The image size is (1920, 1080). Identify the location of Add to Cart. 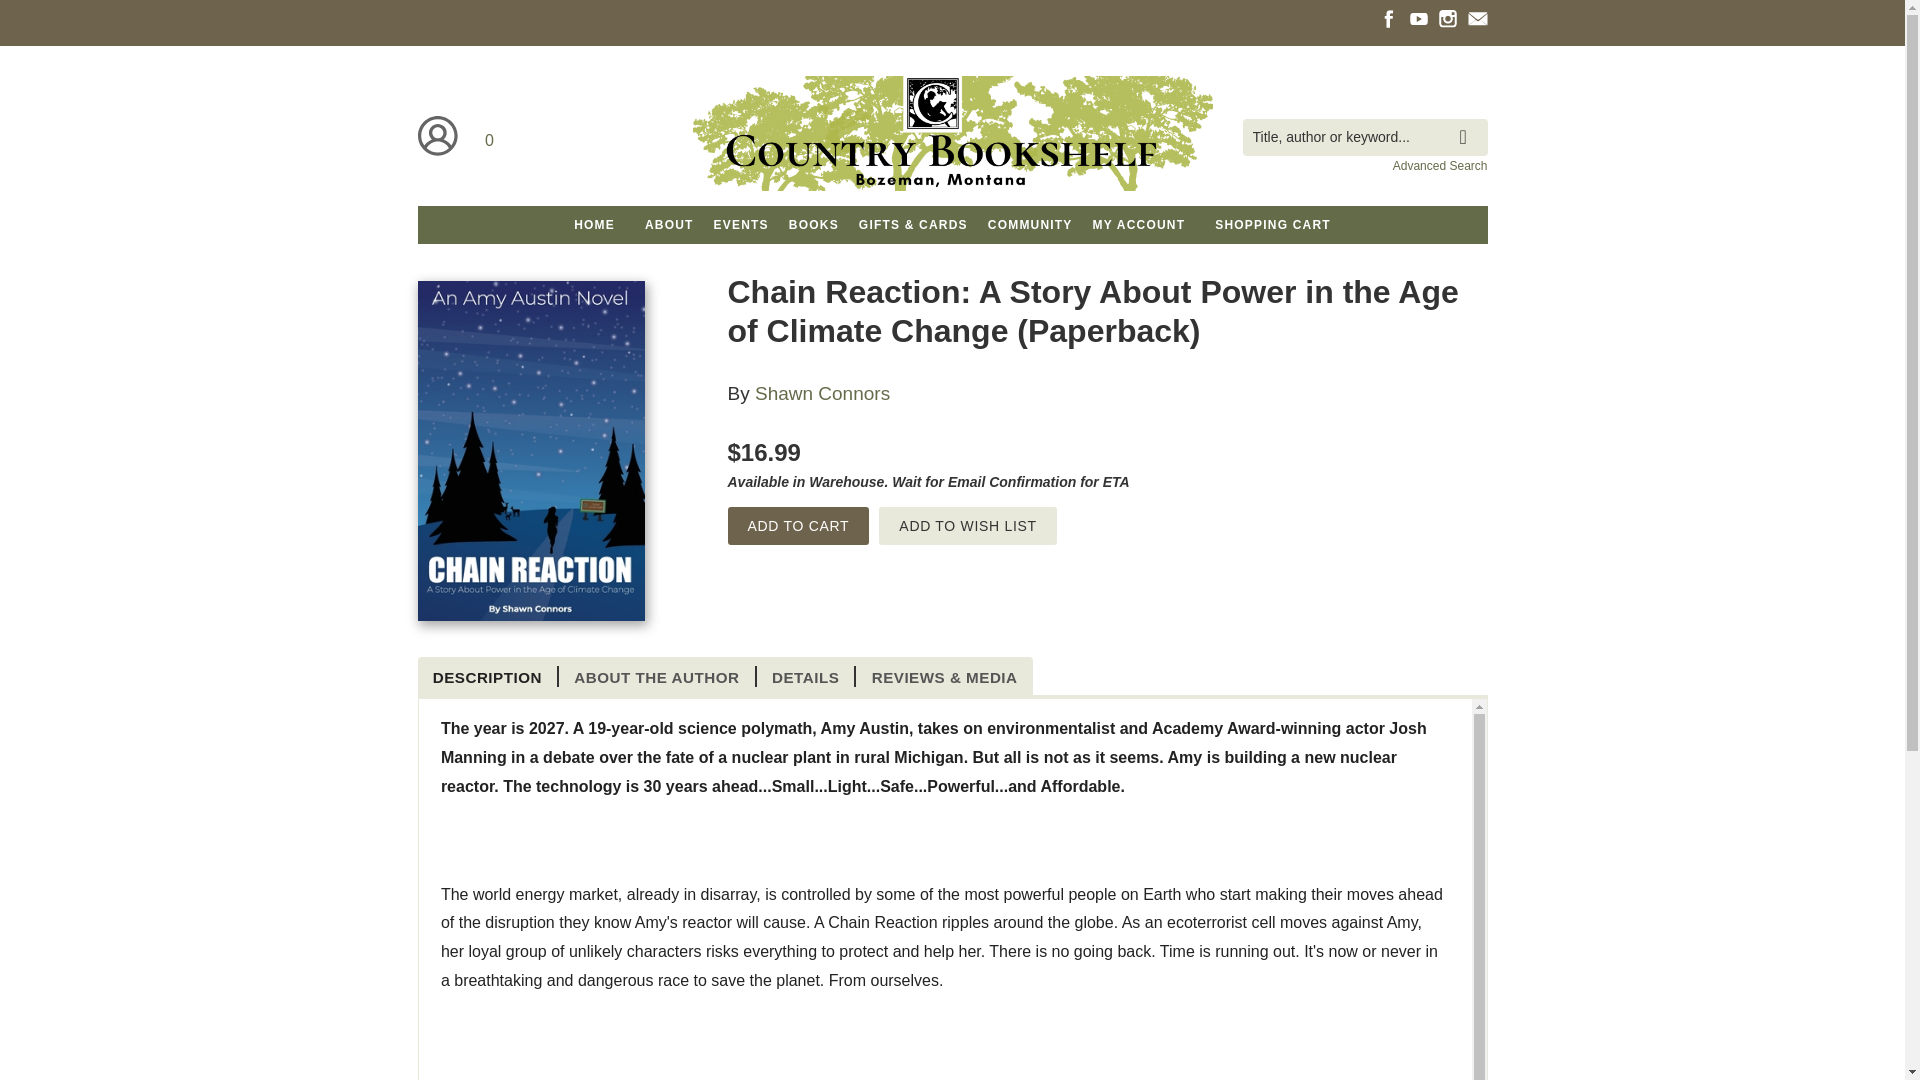
(798, 526).